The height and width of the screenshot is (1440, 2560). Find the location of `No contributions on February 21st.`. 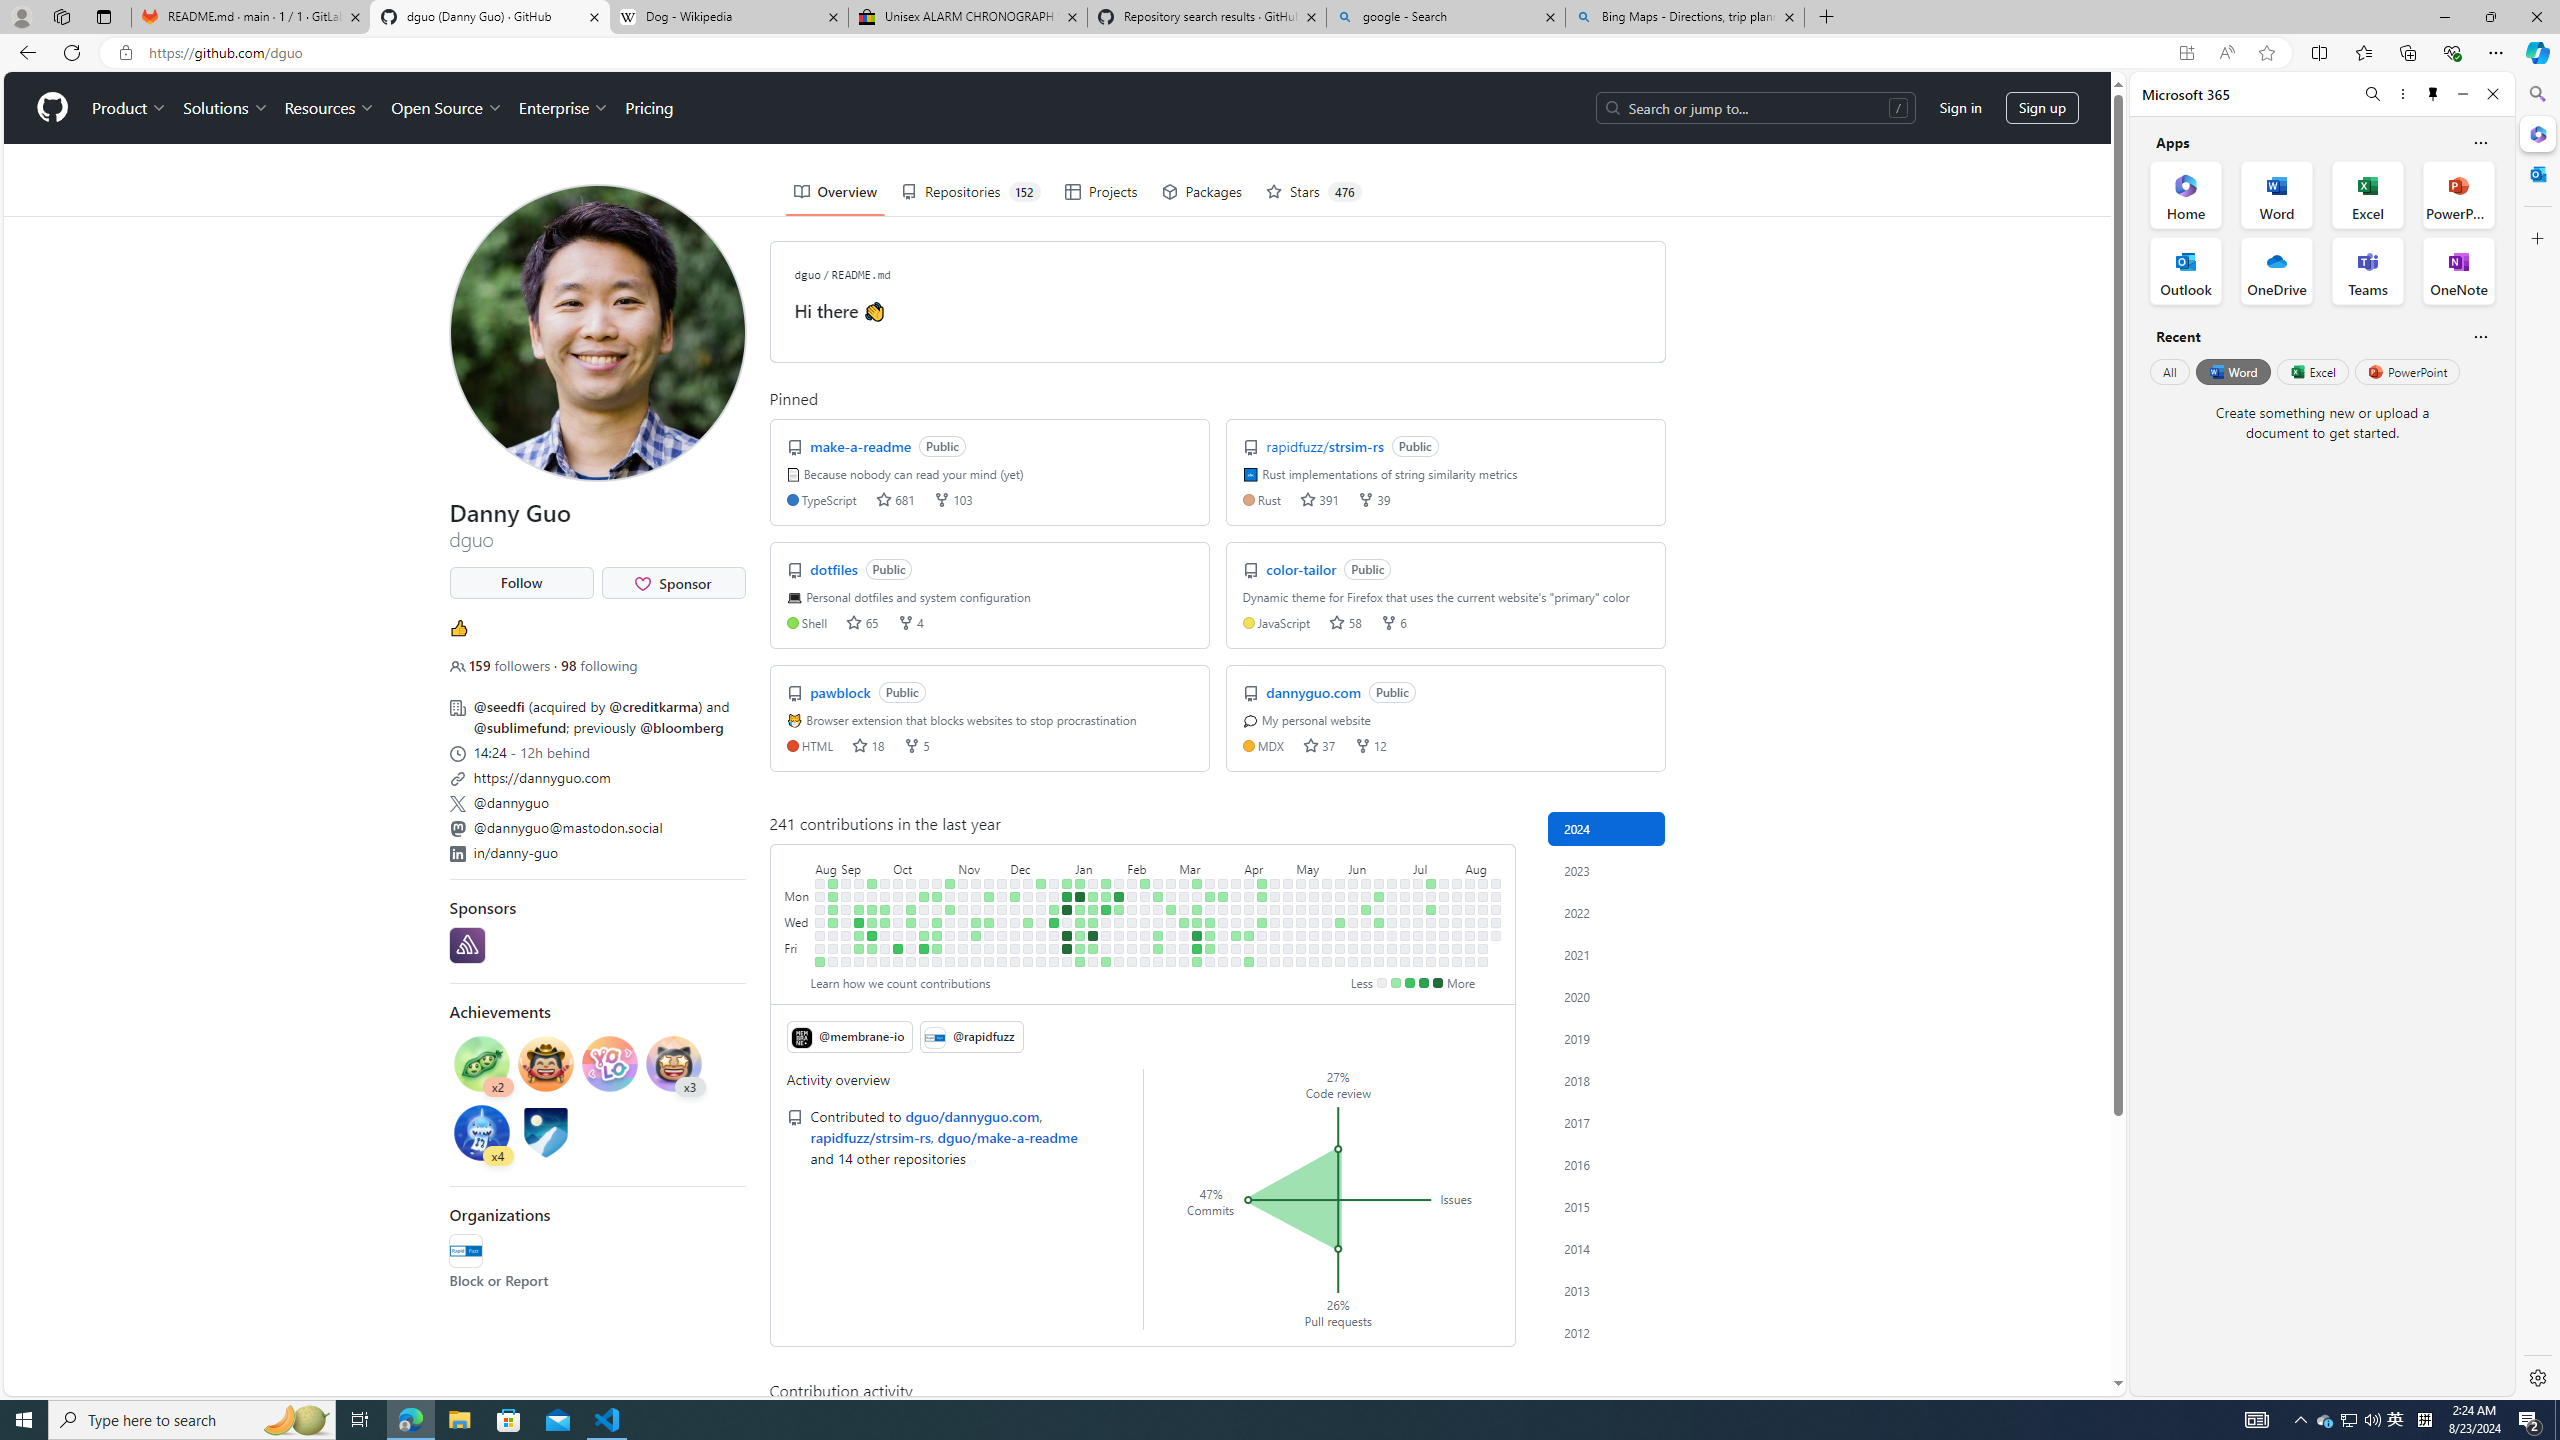

No contributions on February 21st. is located at coordinates (1158, 922).